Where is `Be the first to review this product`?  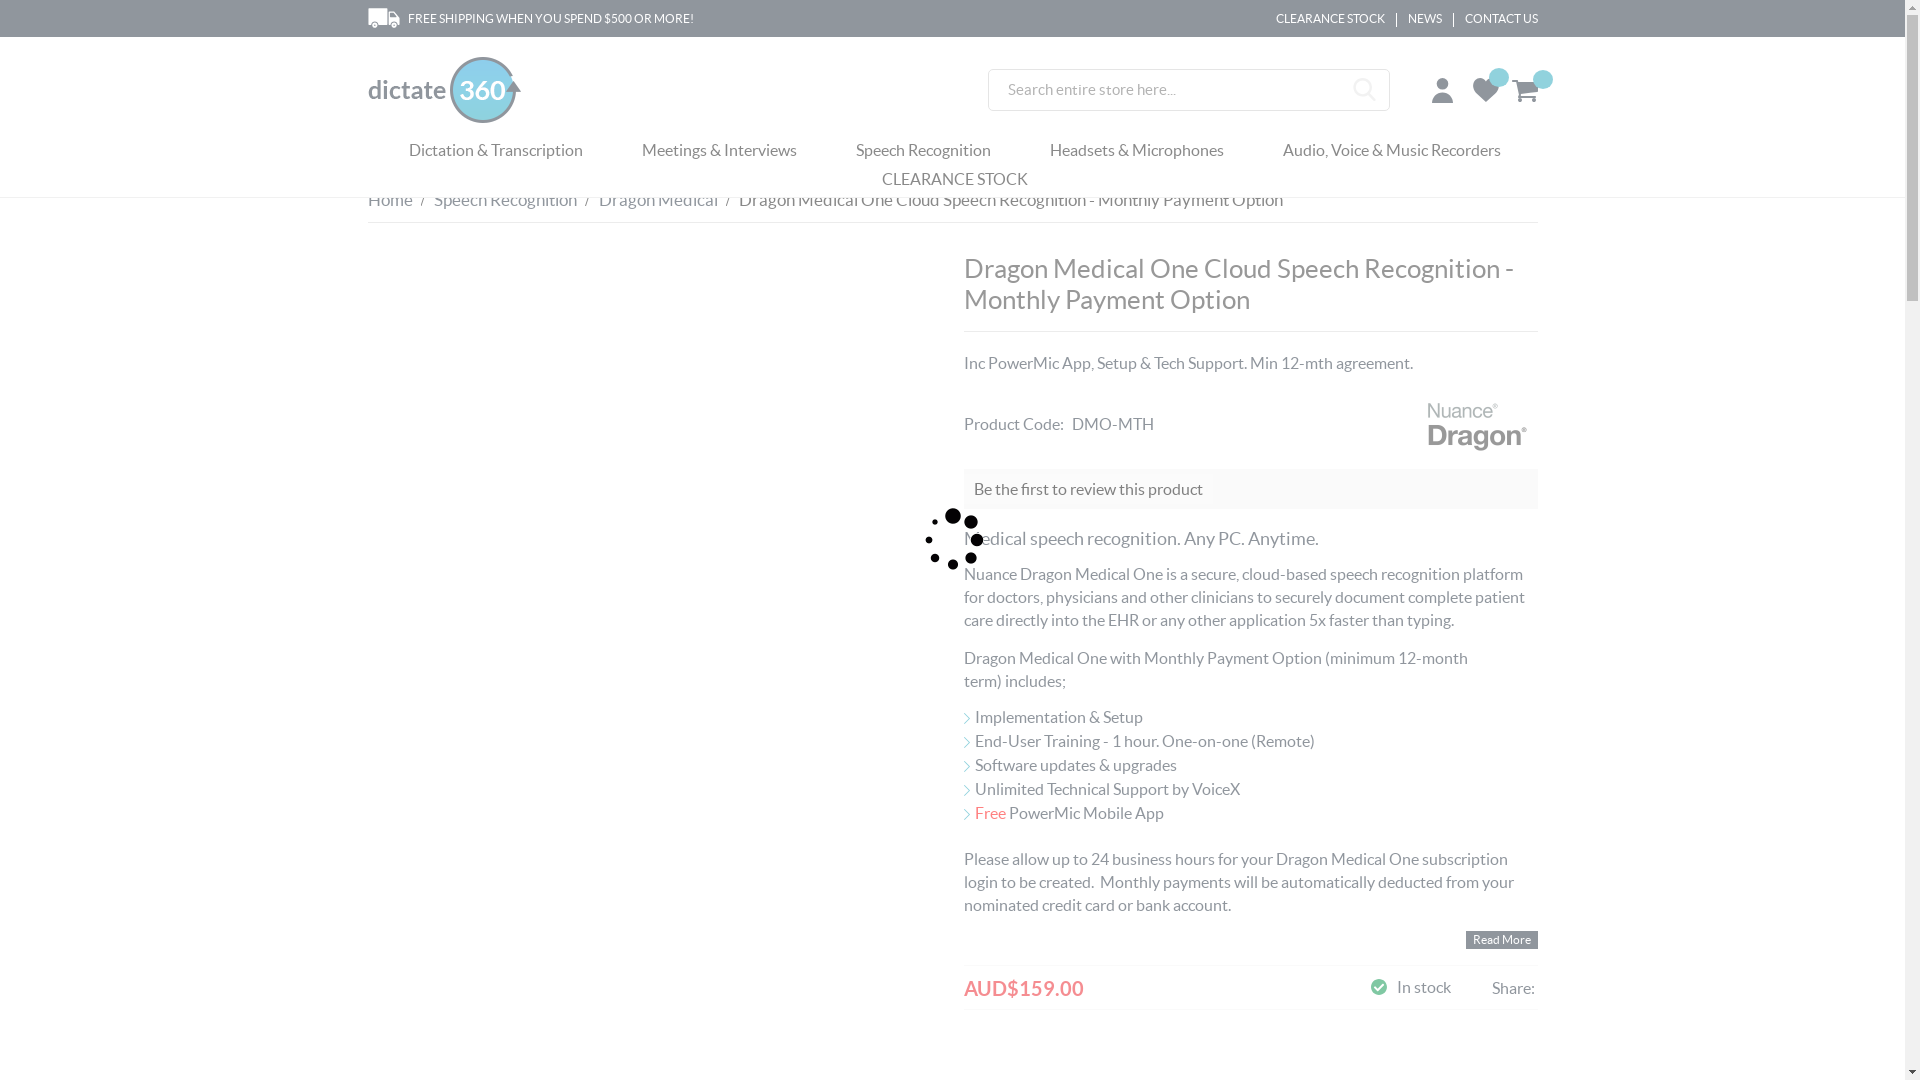 Be the first to review this product is located at coordinates (1088, 489).